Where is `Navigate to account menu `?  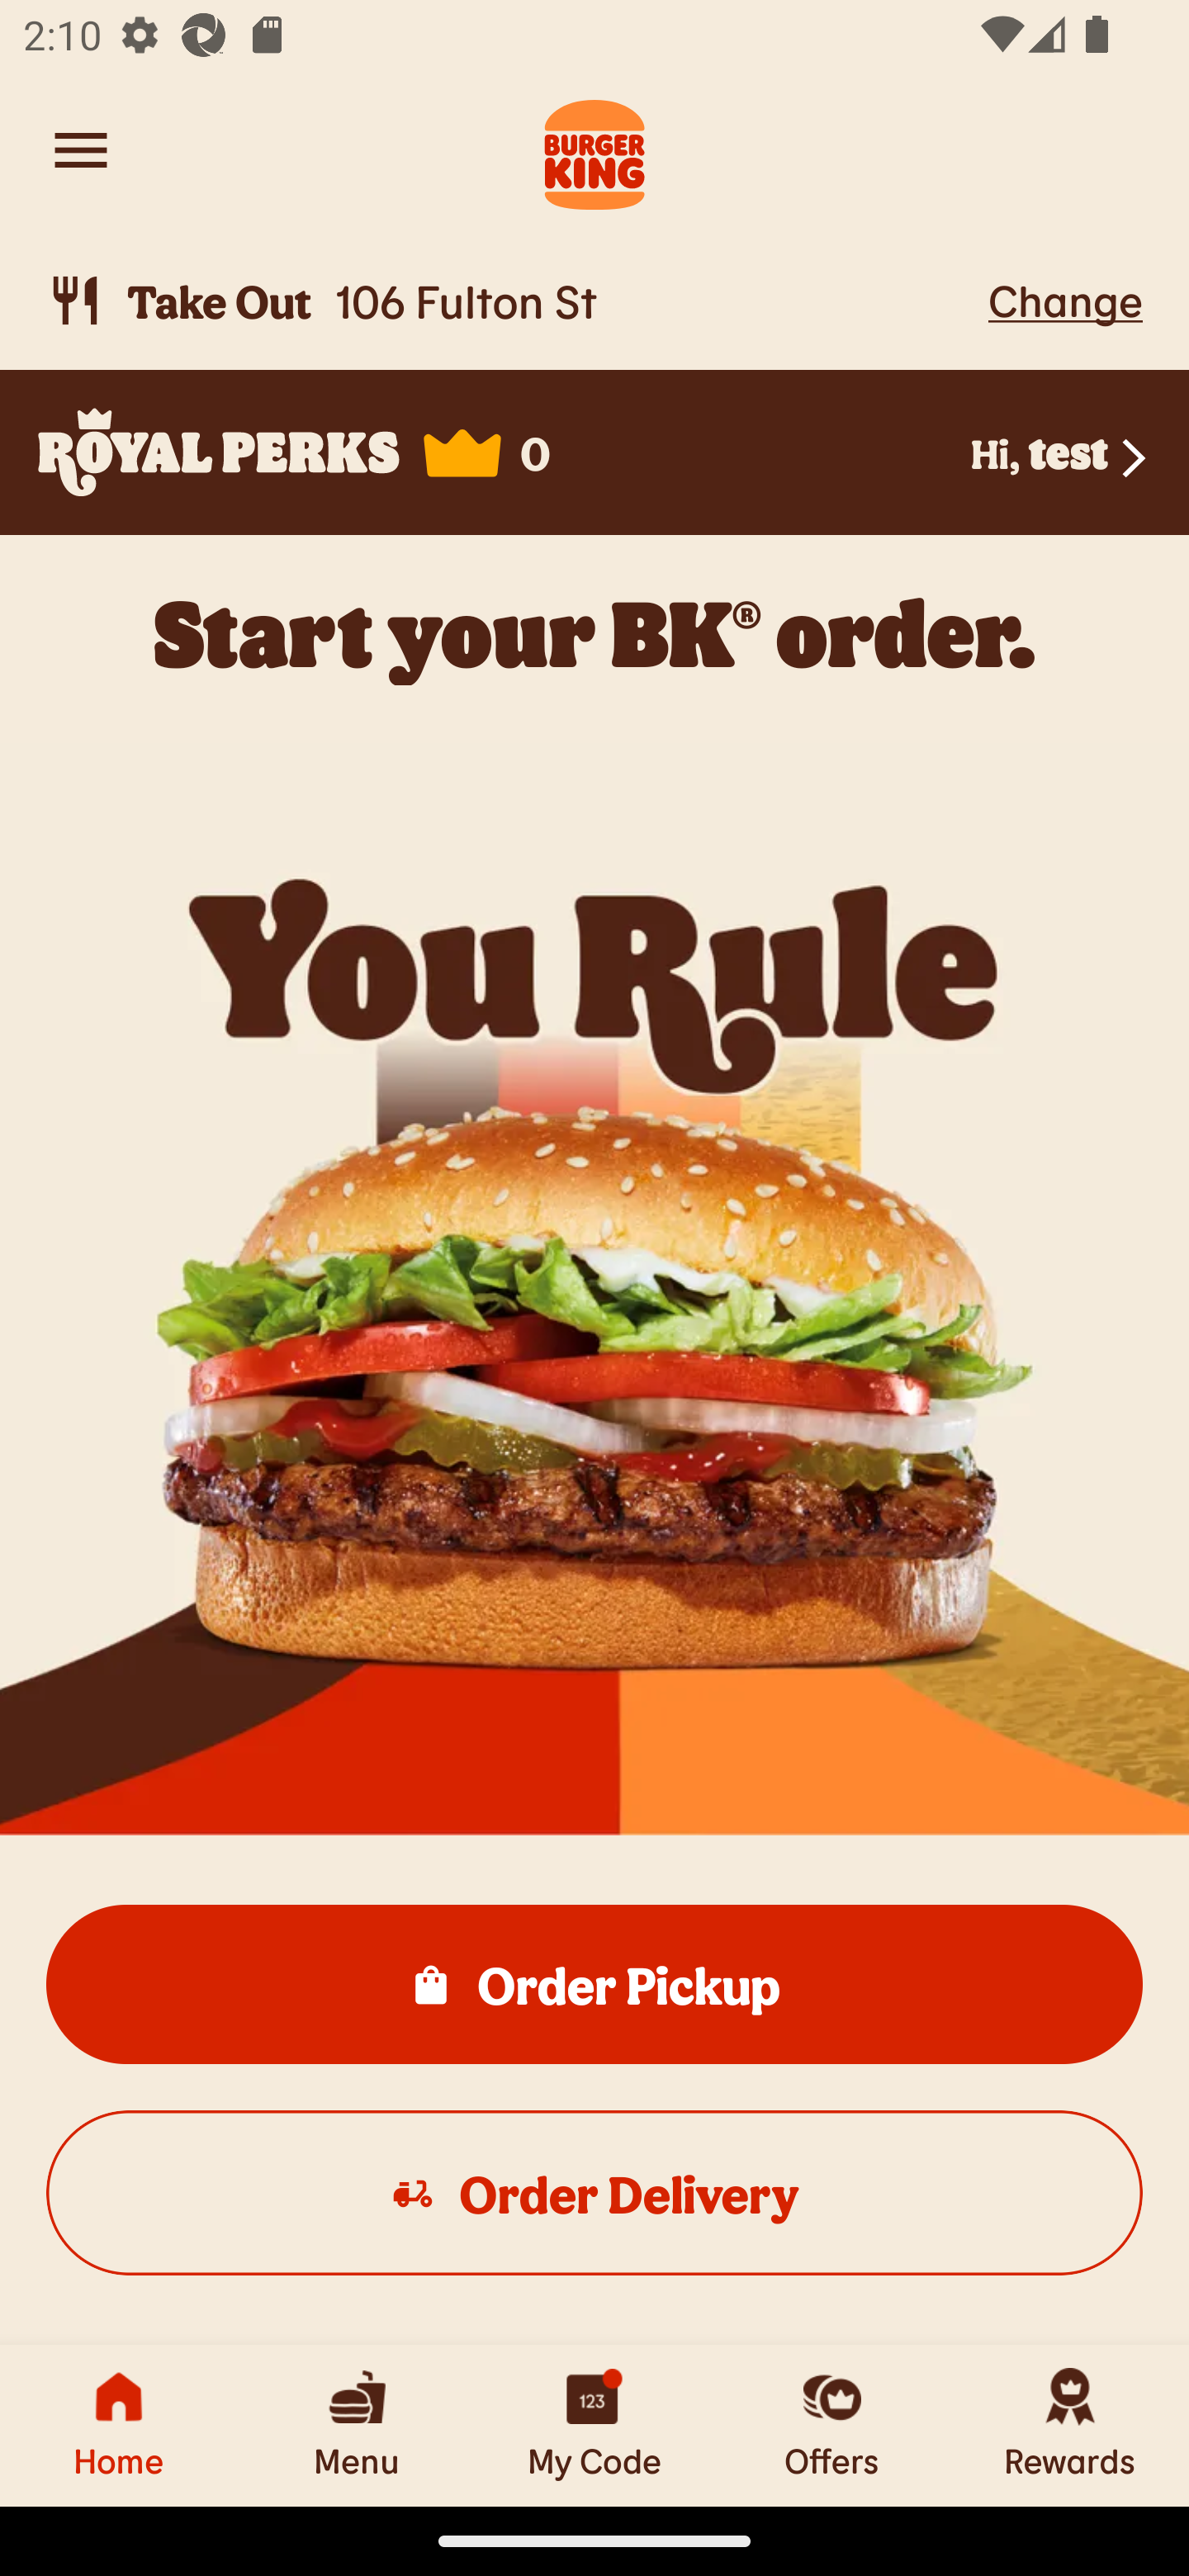 Navigate to account menu  is located at coordinates (81, 150).